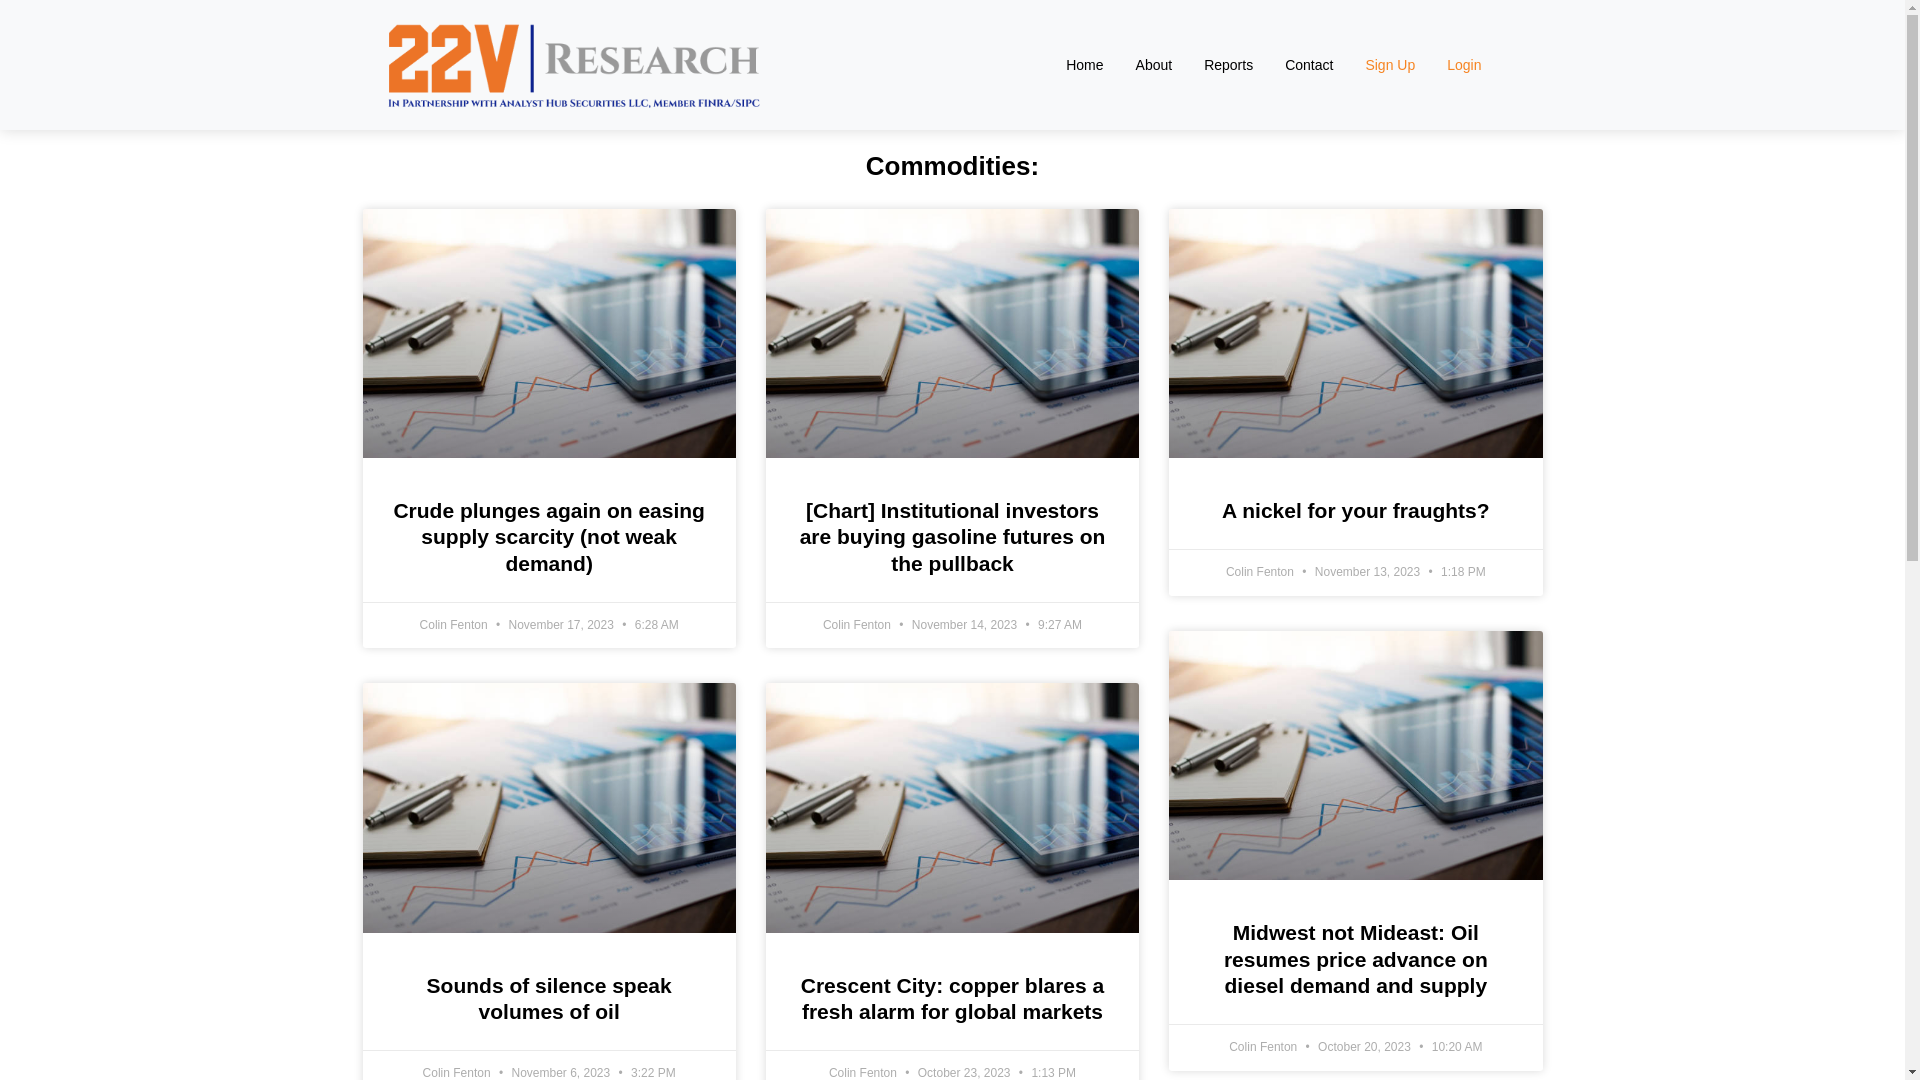 The height and width of the screenshot is (1080, 1920). What do you see at coordinates (1356, 510) in the screenshot?
I see `A nickel for your fraughts?` at bounding box center [1356, 510].